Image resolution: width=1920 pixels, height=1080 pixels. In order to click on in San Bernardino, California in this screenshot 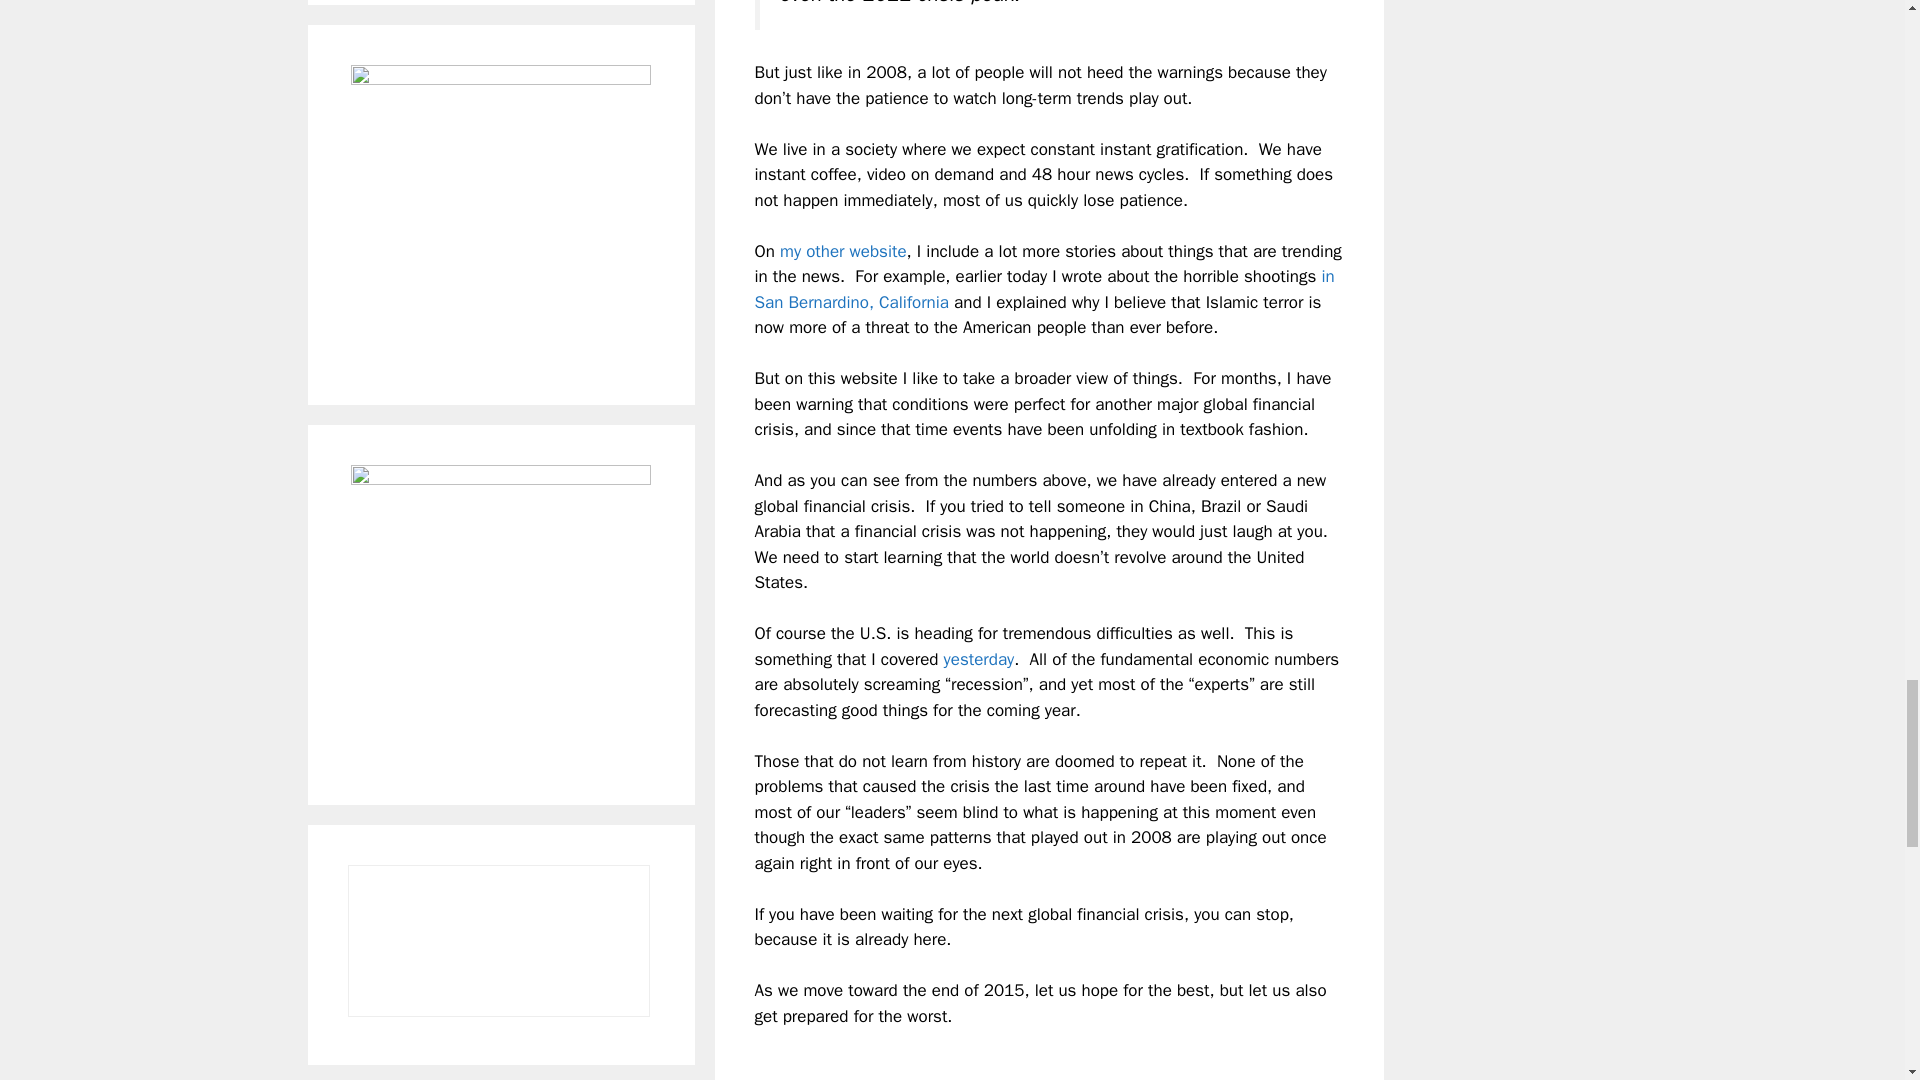, I will do `click(1044, 289)`.